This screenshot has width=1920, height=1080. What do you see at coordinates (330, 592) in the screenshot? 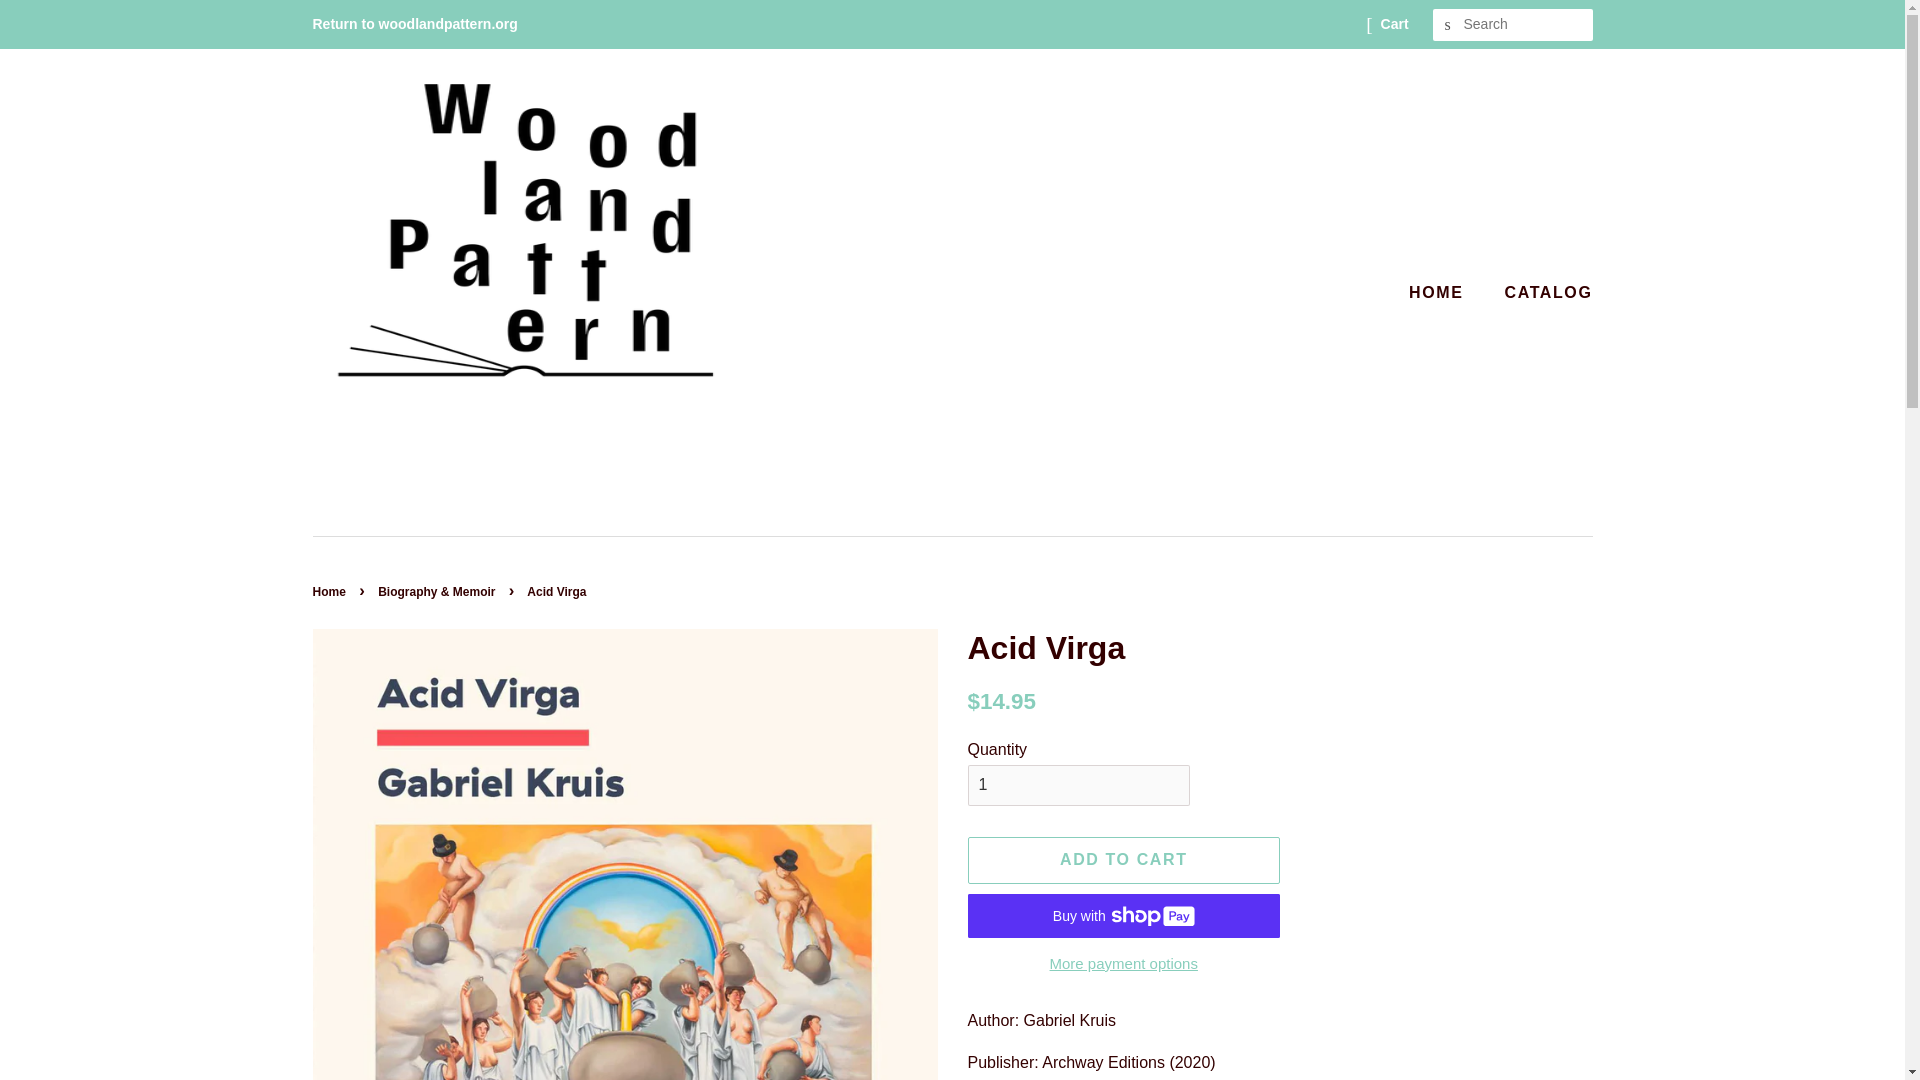
I see `Home` at bounding box center [330, 592].